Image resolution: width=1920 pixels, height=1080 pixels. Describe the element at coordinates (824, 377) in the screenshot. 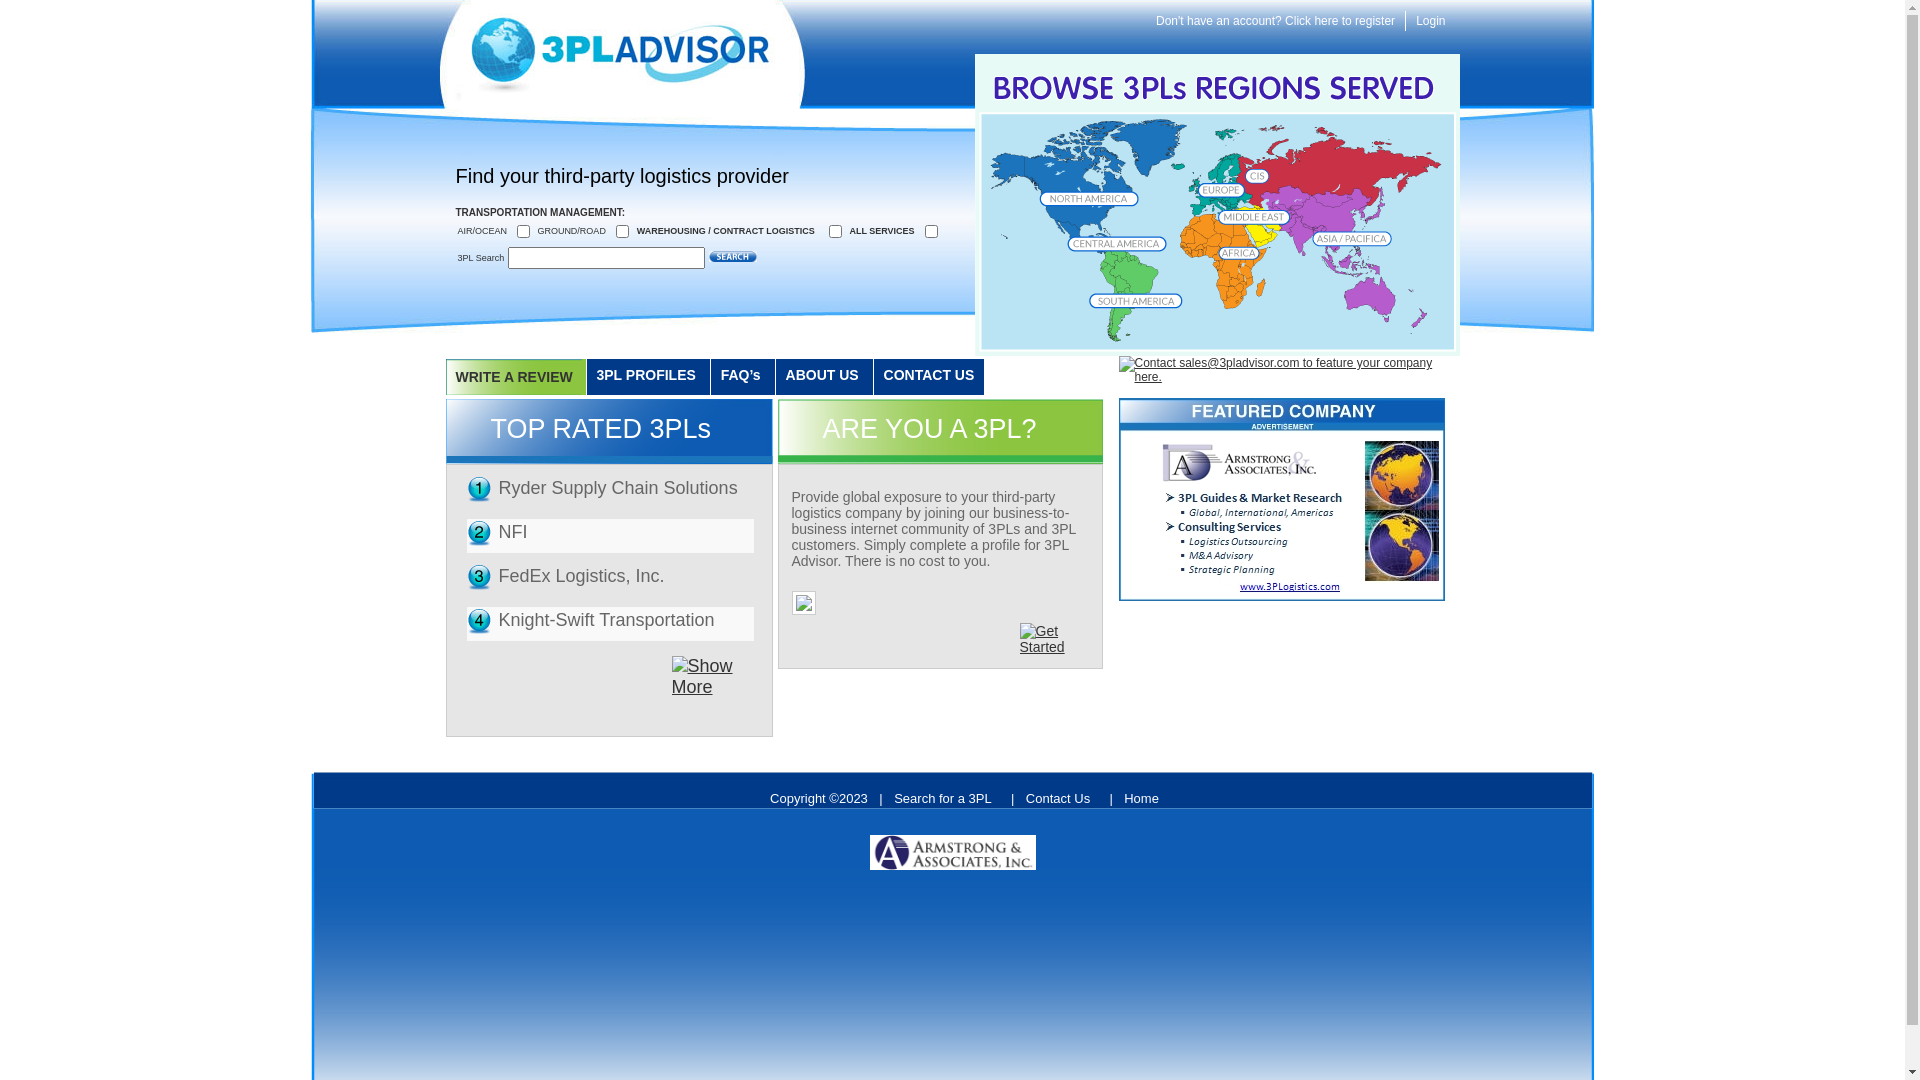

I see `ABOUT US` at that location.